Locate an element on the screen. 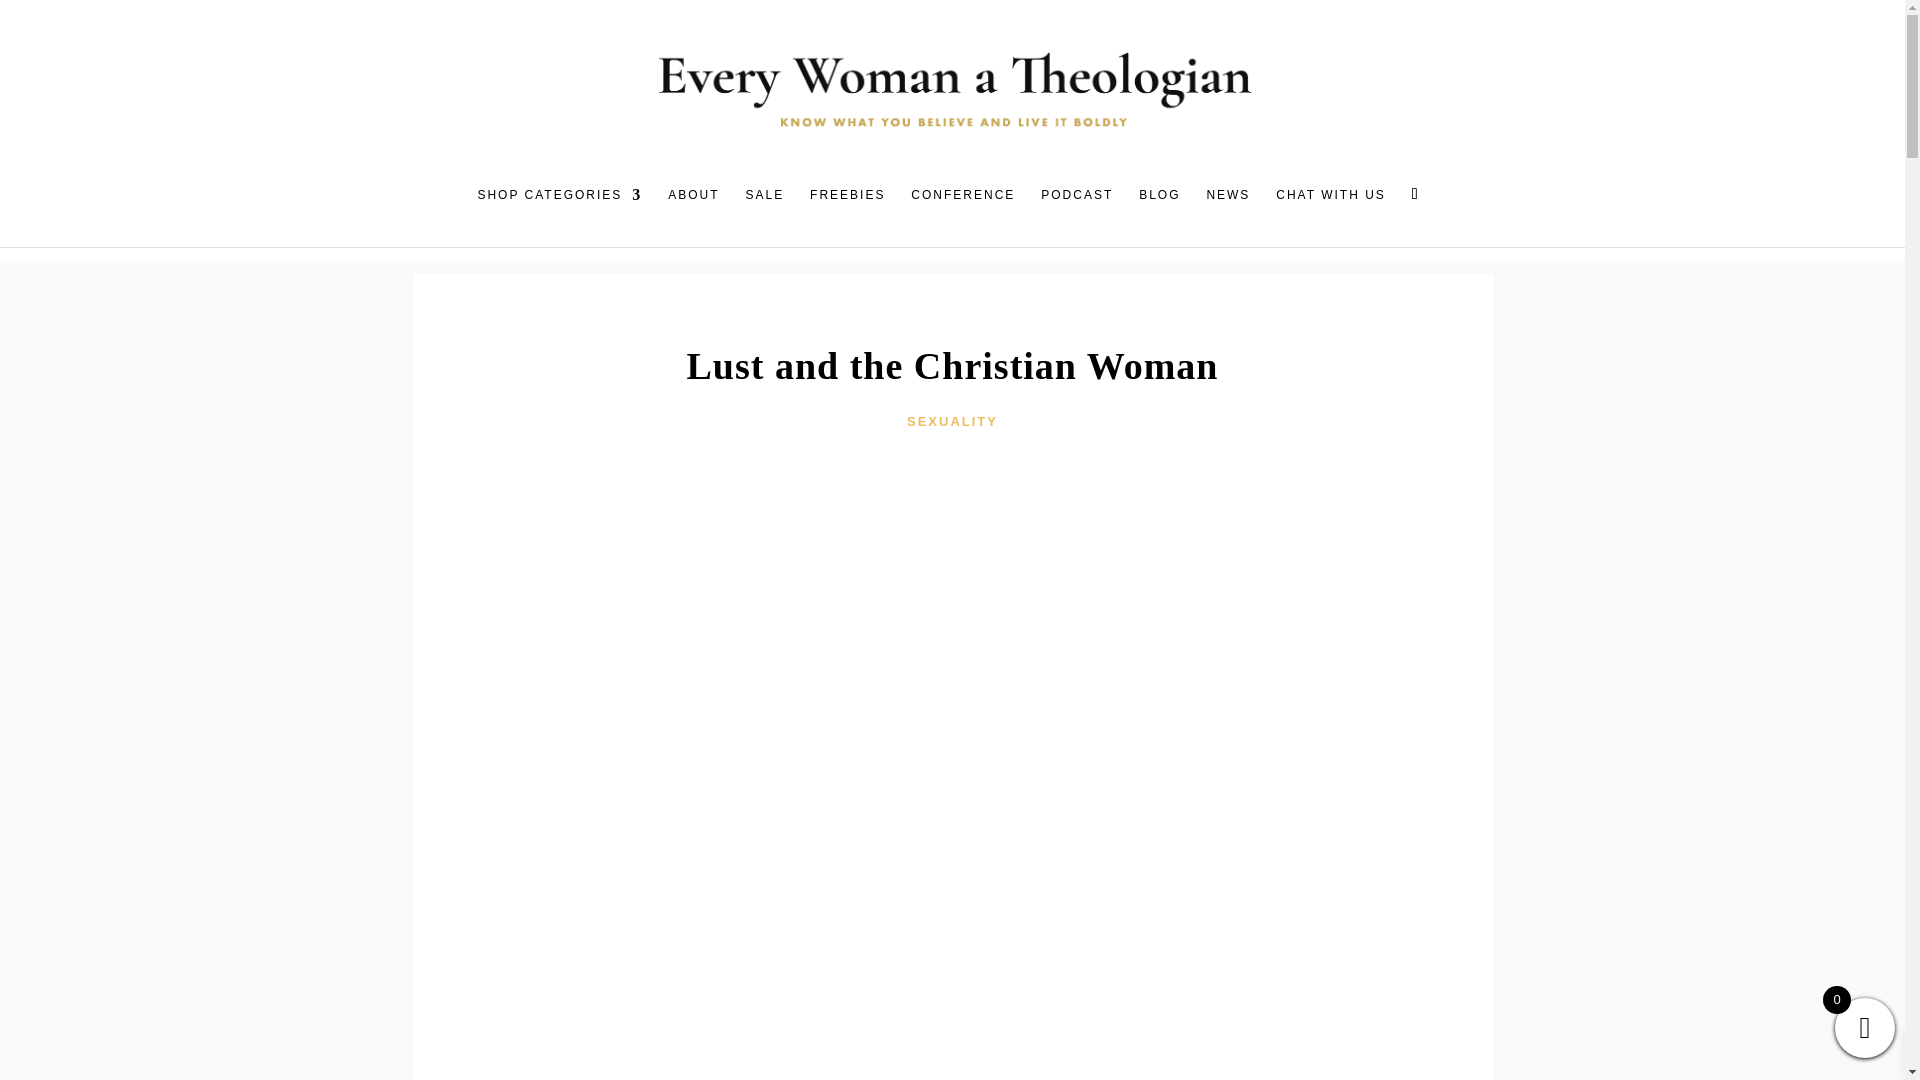 This screenshot has height=1080, width=1920. BLOG is located at coordinates (1159, 206).